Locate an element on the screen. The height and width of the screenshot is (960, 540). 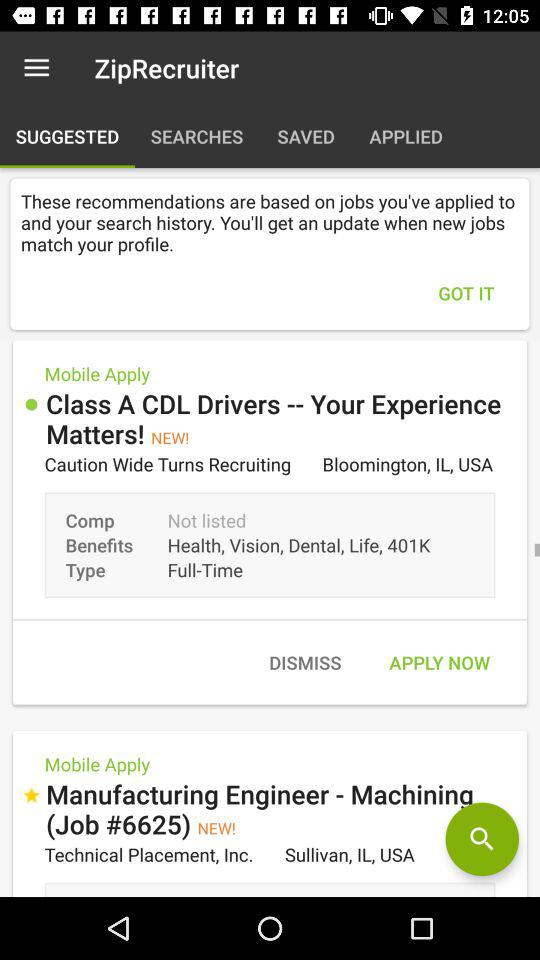
choose icon to the left of apply now icon is located at coordinates (304, 662).